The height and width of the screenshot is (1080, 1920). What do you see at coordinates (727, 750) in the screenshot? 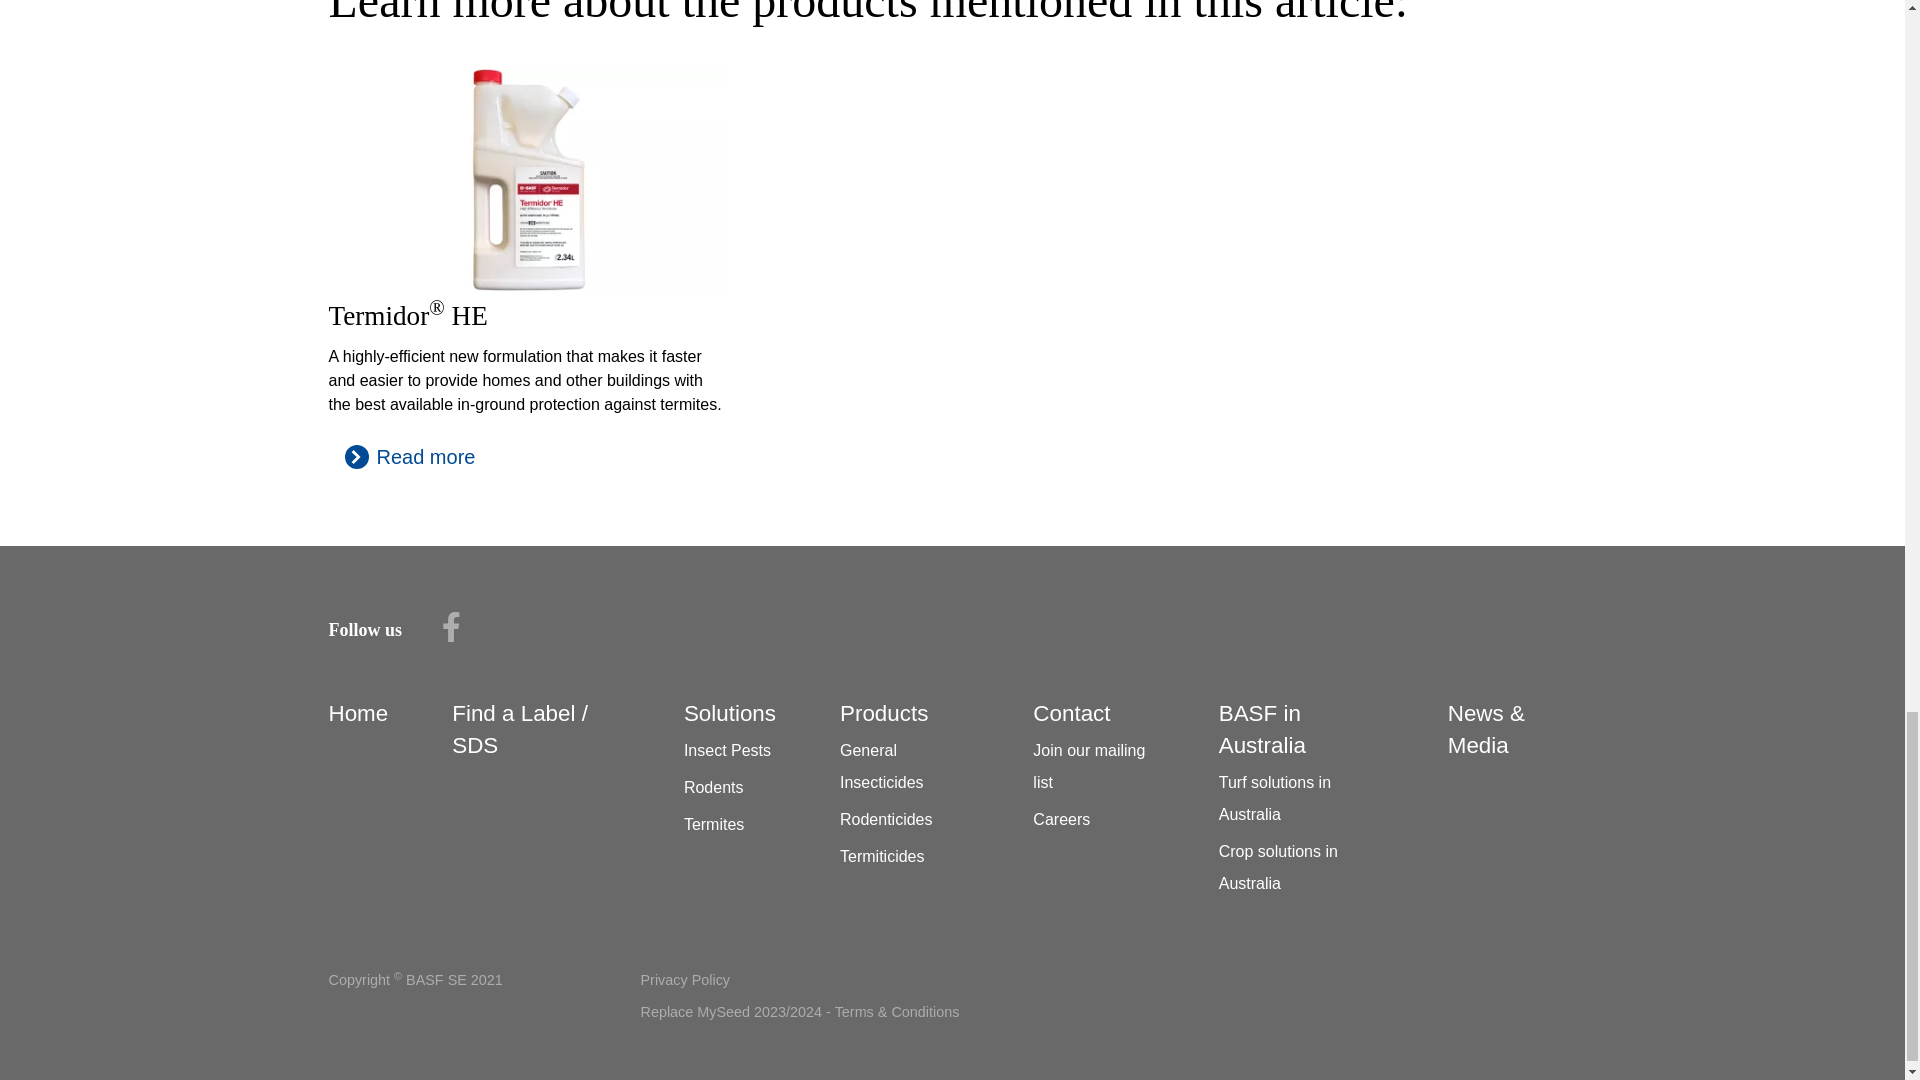
I see `Insect Pests` at bounding box center [727, 750].